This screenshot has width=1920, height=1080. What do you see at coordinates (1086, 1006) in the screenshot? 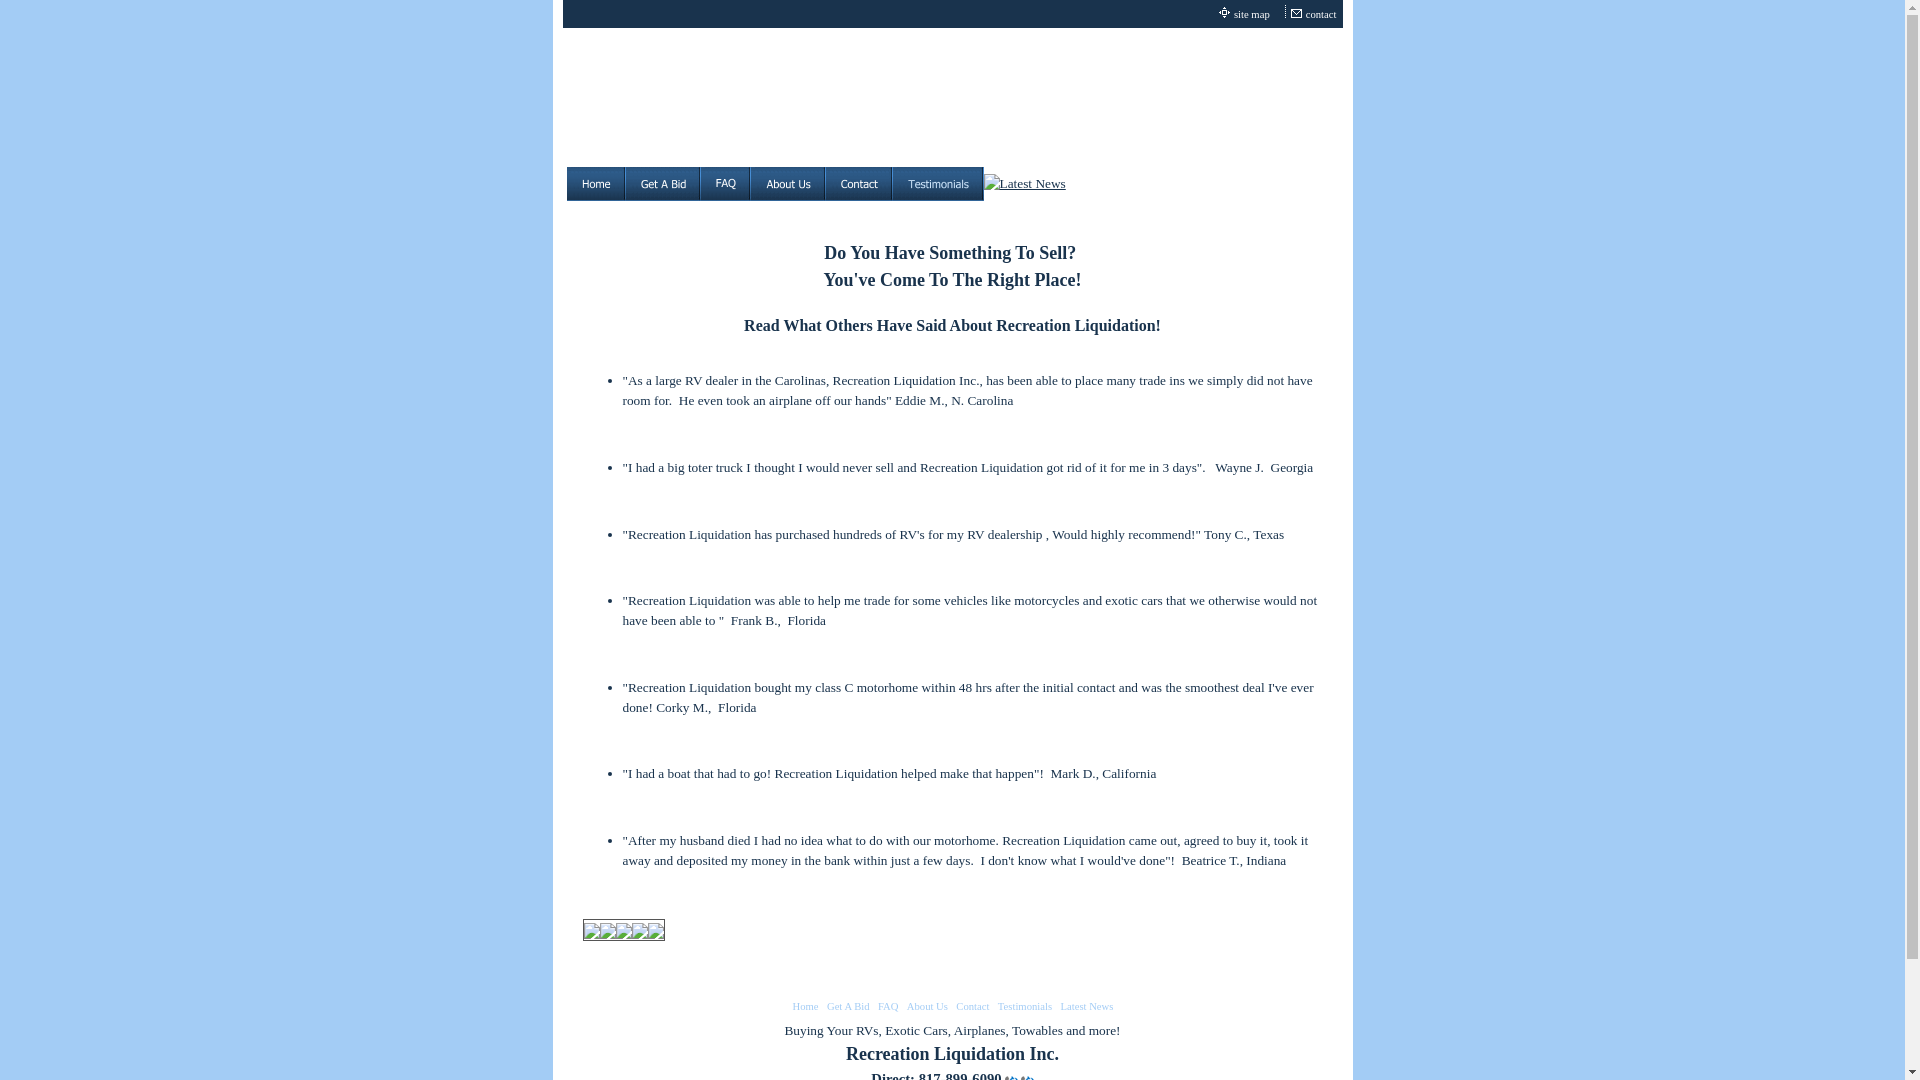
I see `Latest News` at bounding box center [1086, 1006].